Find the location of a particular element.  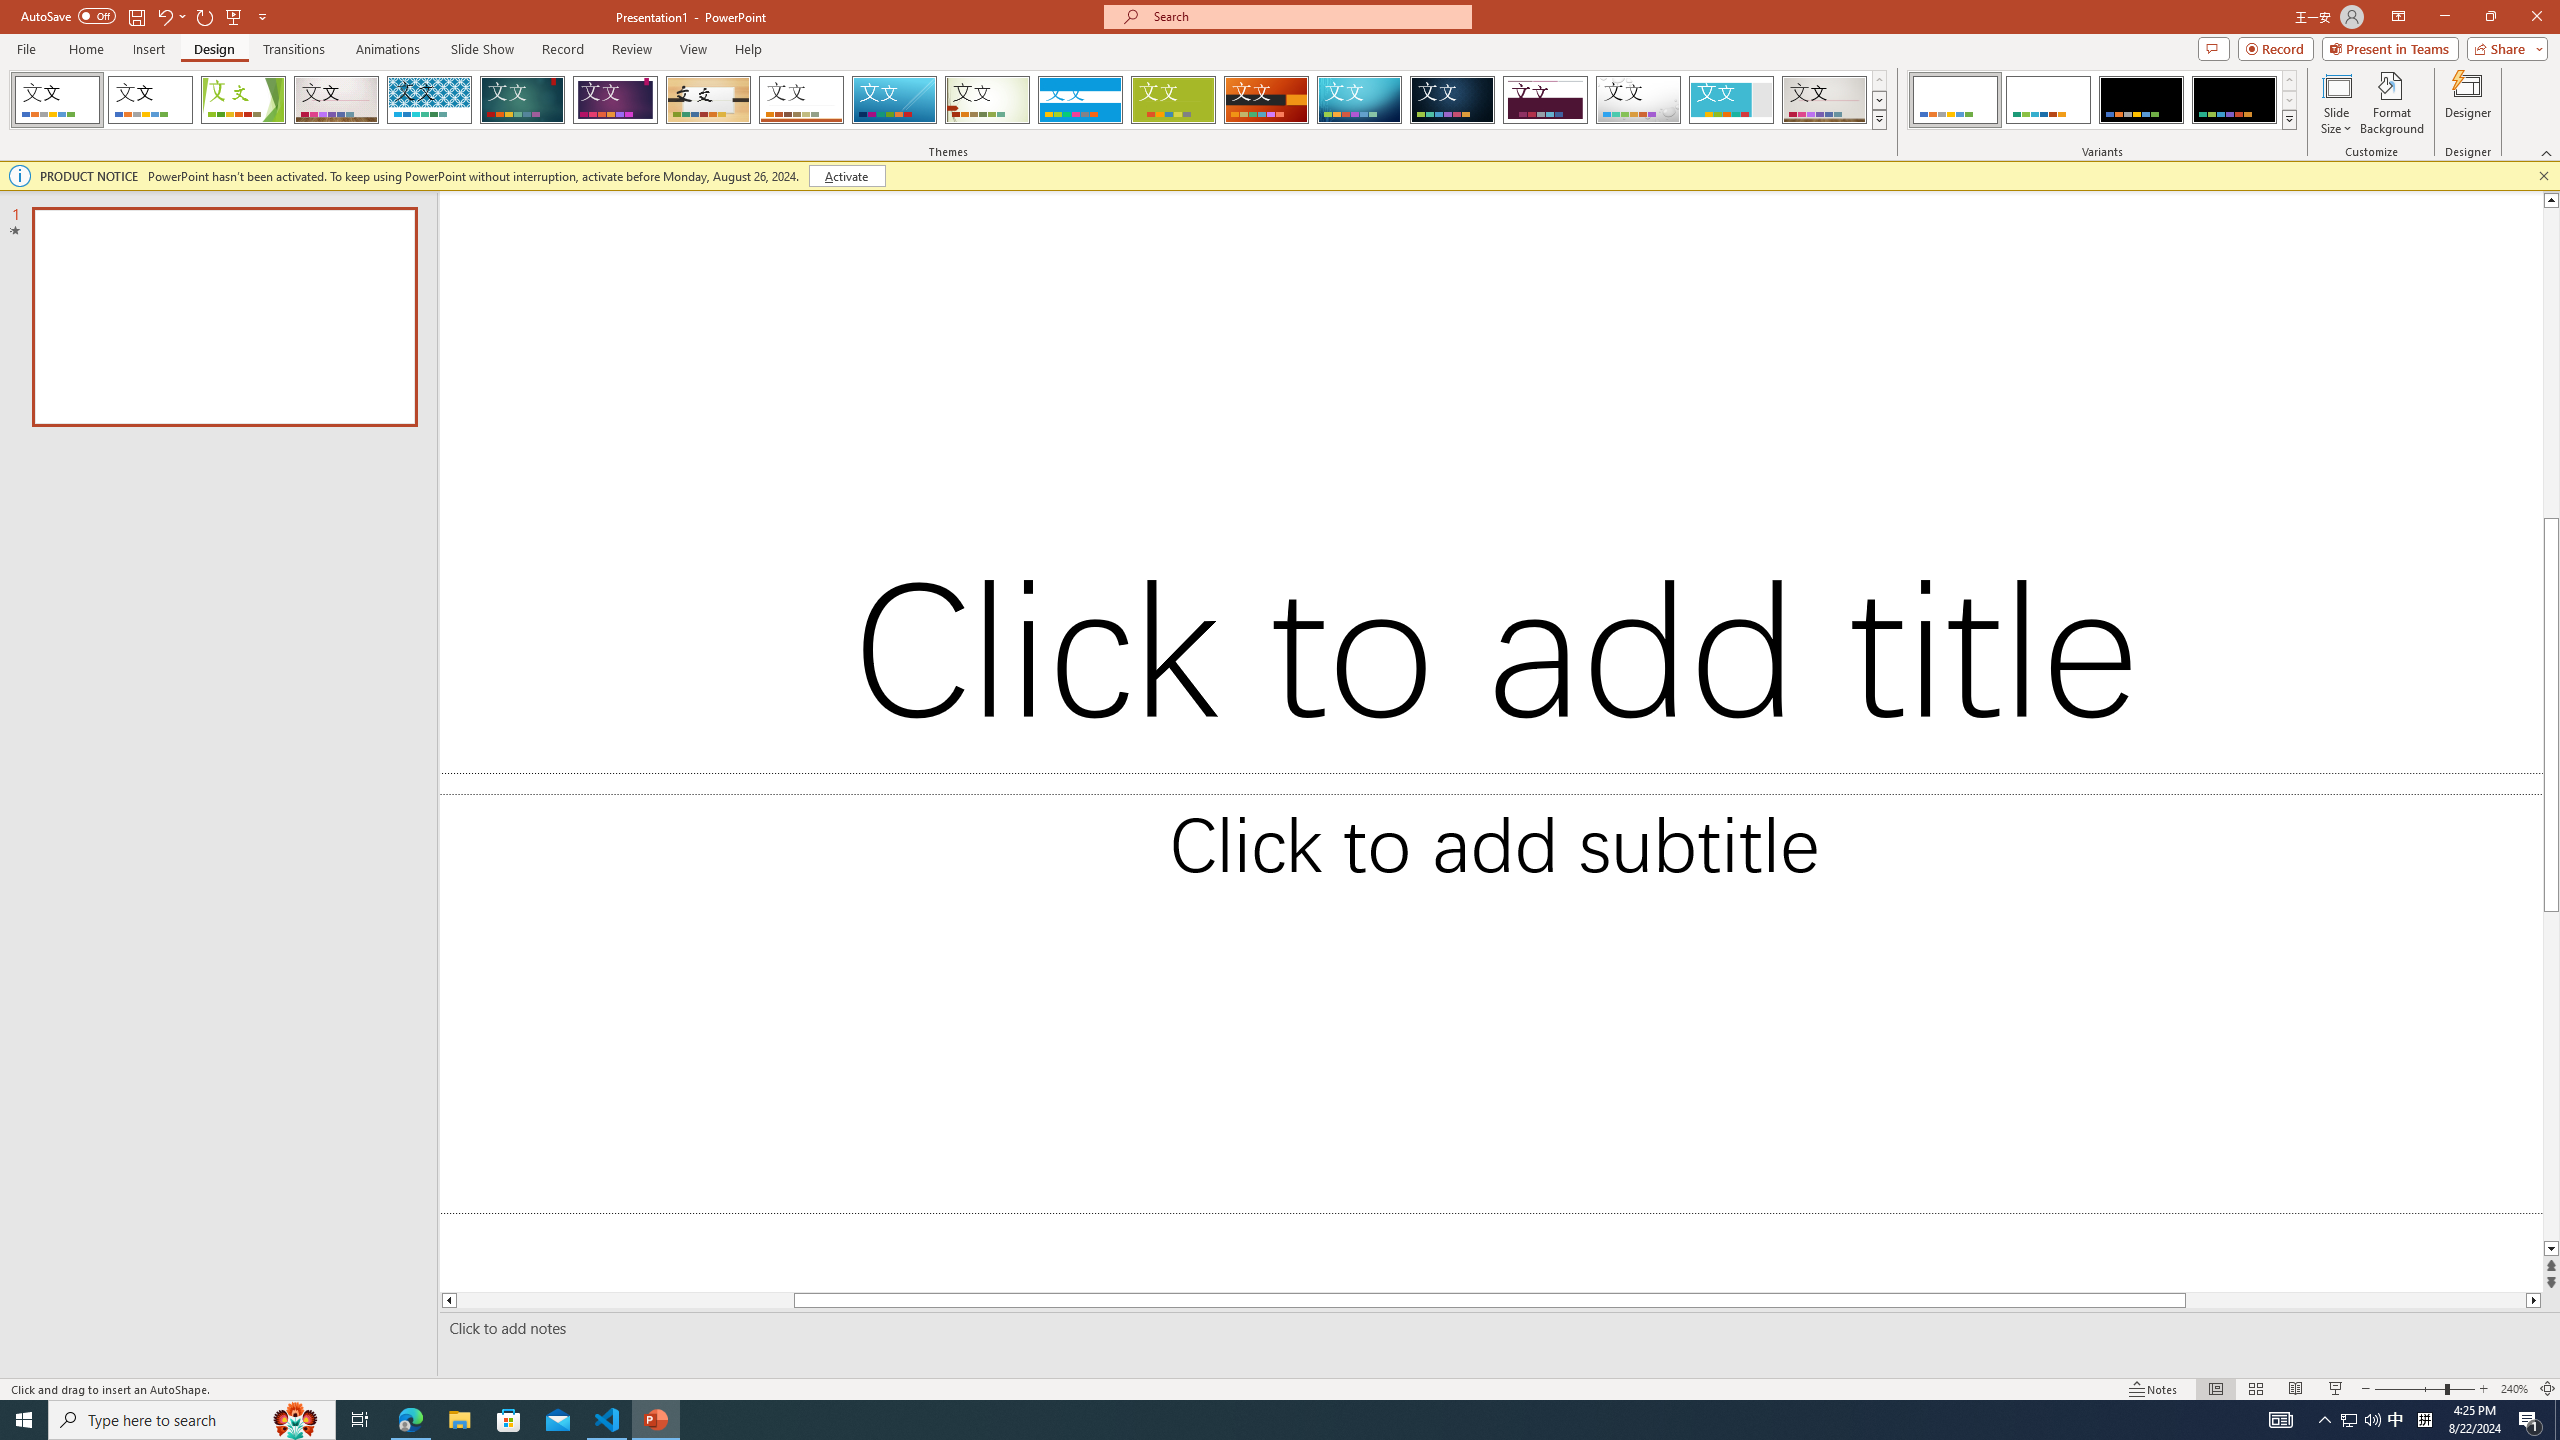

Office Theme Variant 4 is located at coordinates (2234, 100).